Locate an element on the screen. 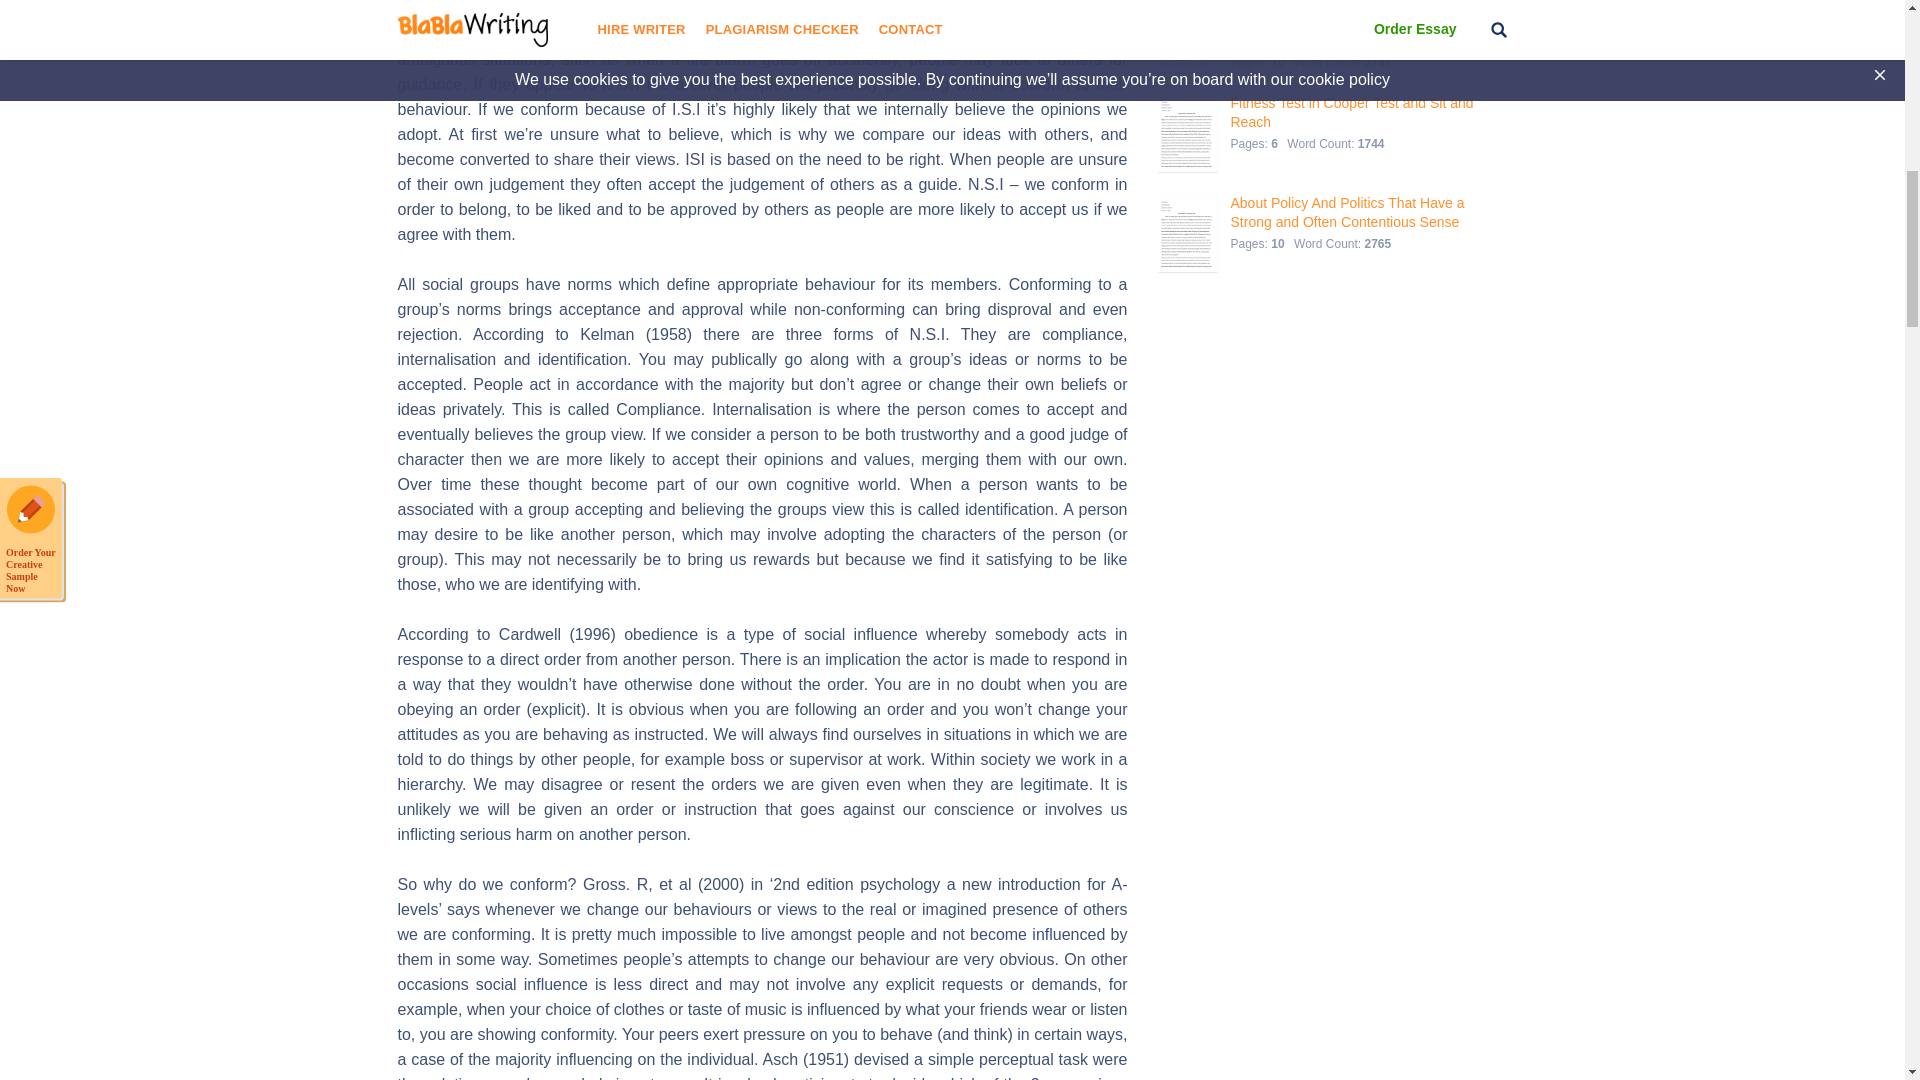 Image resolution: width=1920 pixels, height=1080 pixels. Fitness Test in Cooper Test and Sit and Reach is located at coordinates (1352, 112).